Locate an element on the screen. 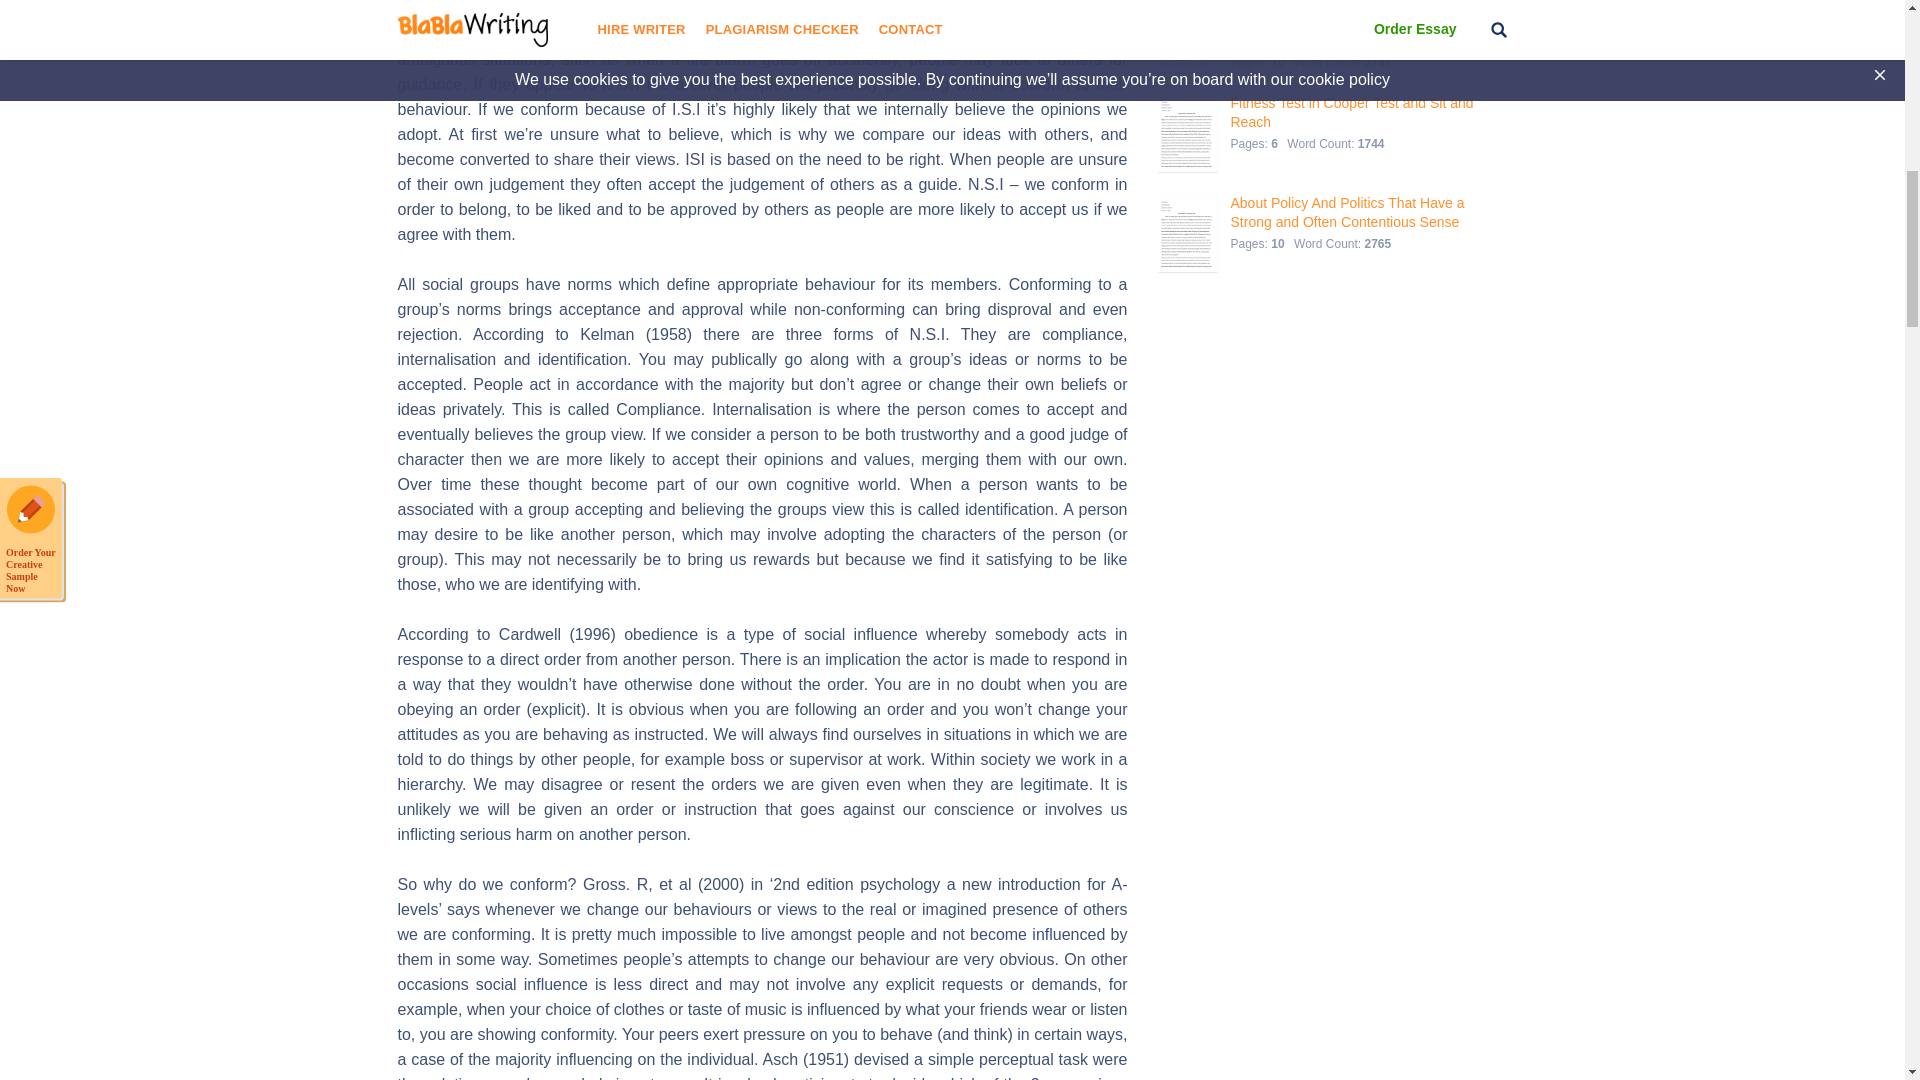 Image resolution: width=1920 pixels, height=1080 pixels. Fitness Test in Cooper Test and Sit and Reach is located at coordinates (1352, 112).